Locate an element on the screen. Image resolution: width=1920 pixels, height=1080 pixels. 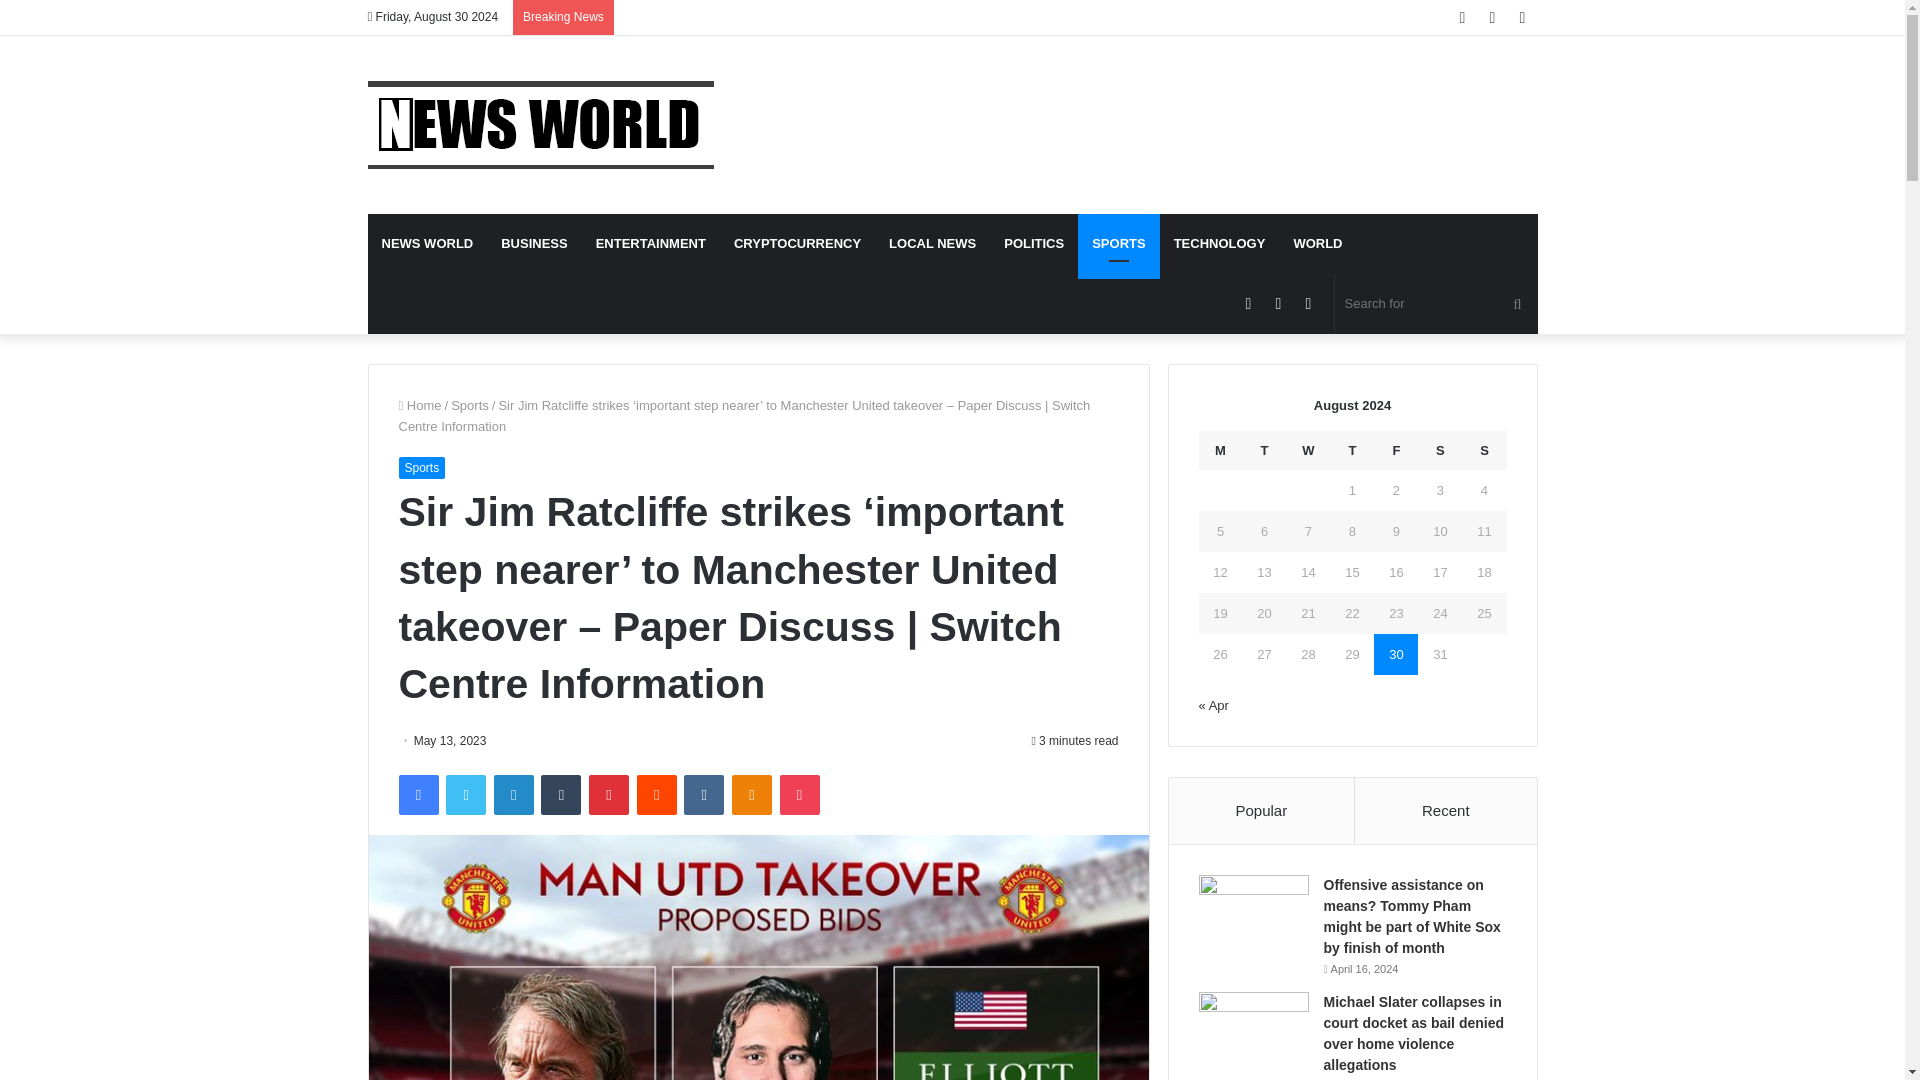
Reddit is located at coordinates (657, 795).